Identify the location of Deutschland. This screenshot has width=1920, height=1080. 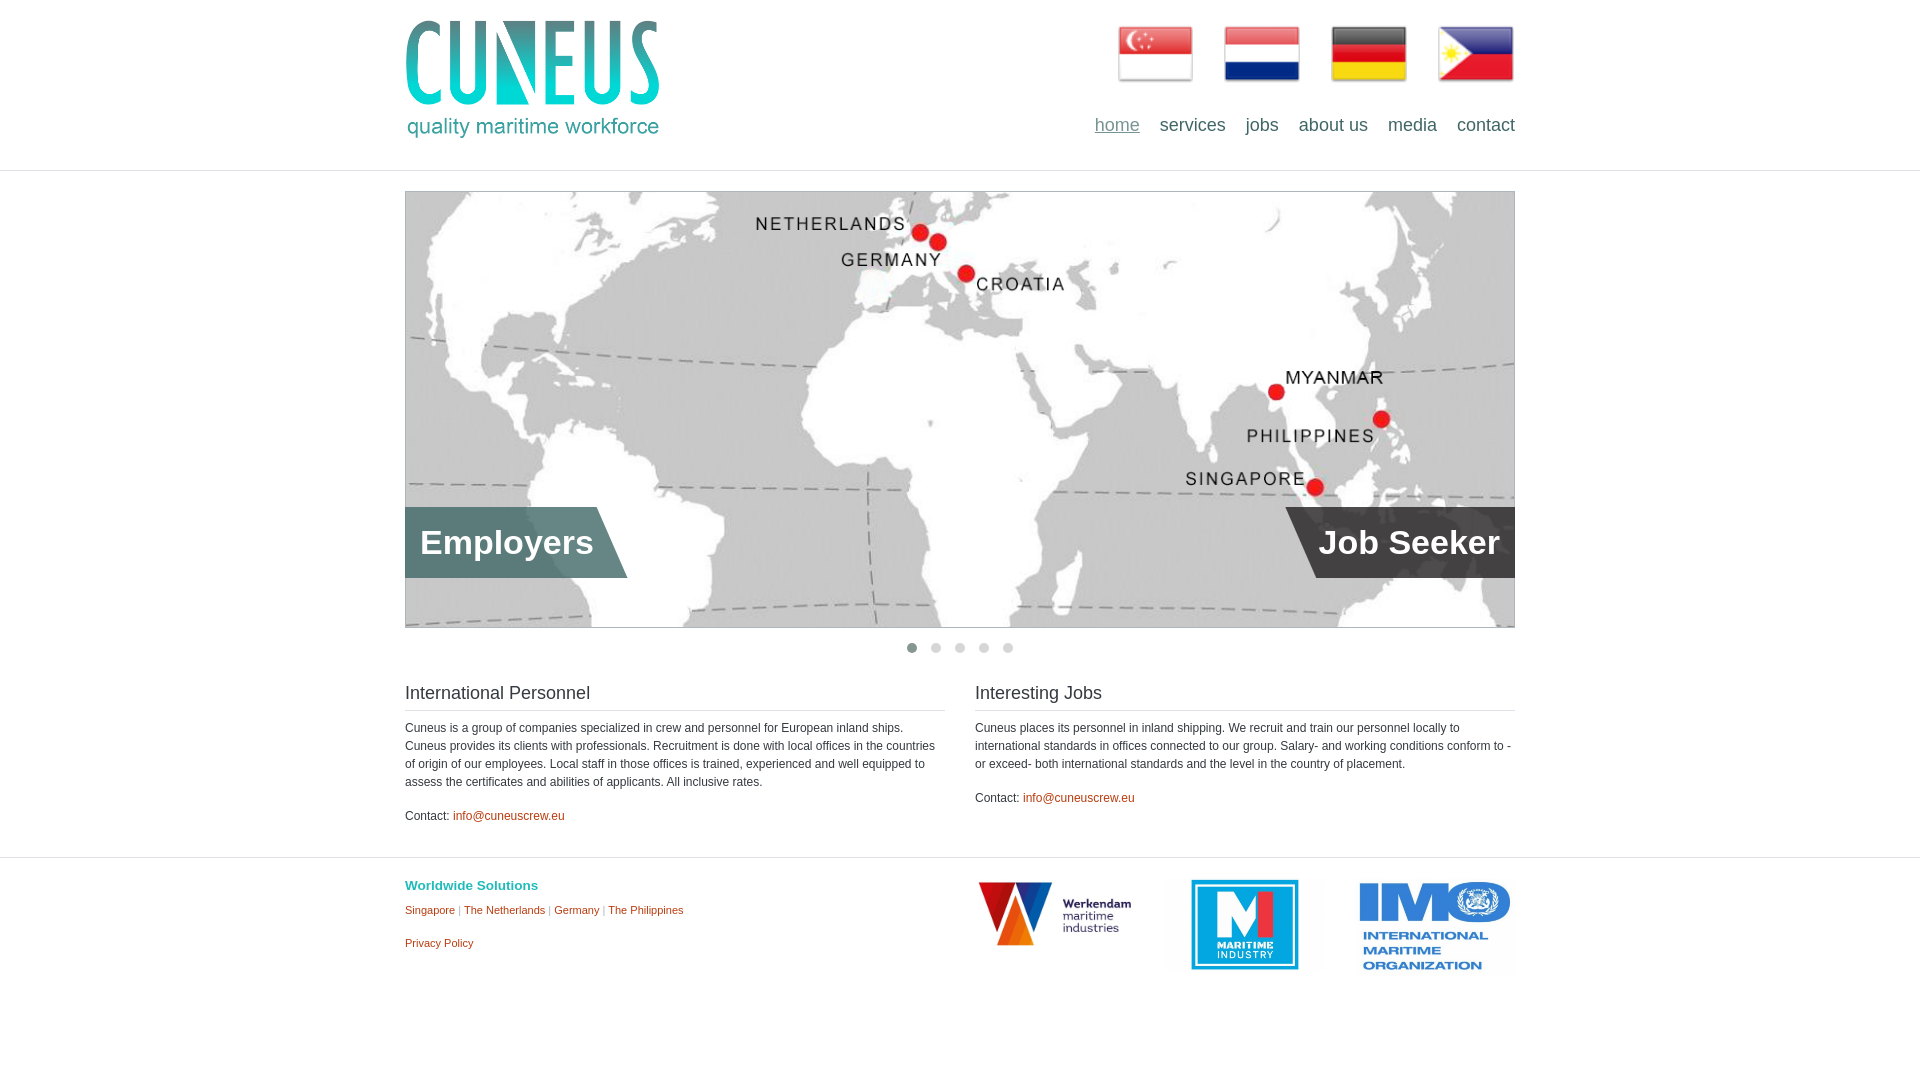
(1368, 53).